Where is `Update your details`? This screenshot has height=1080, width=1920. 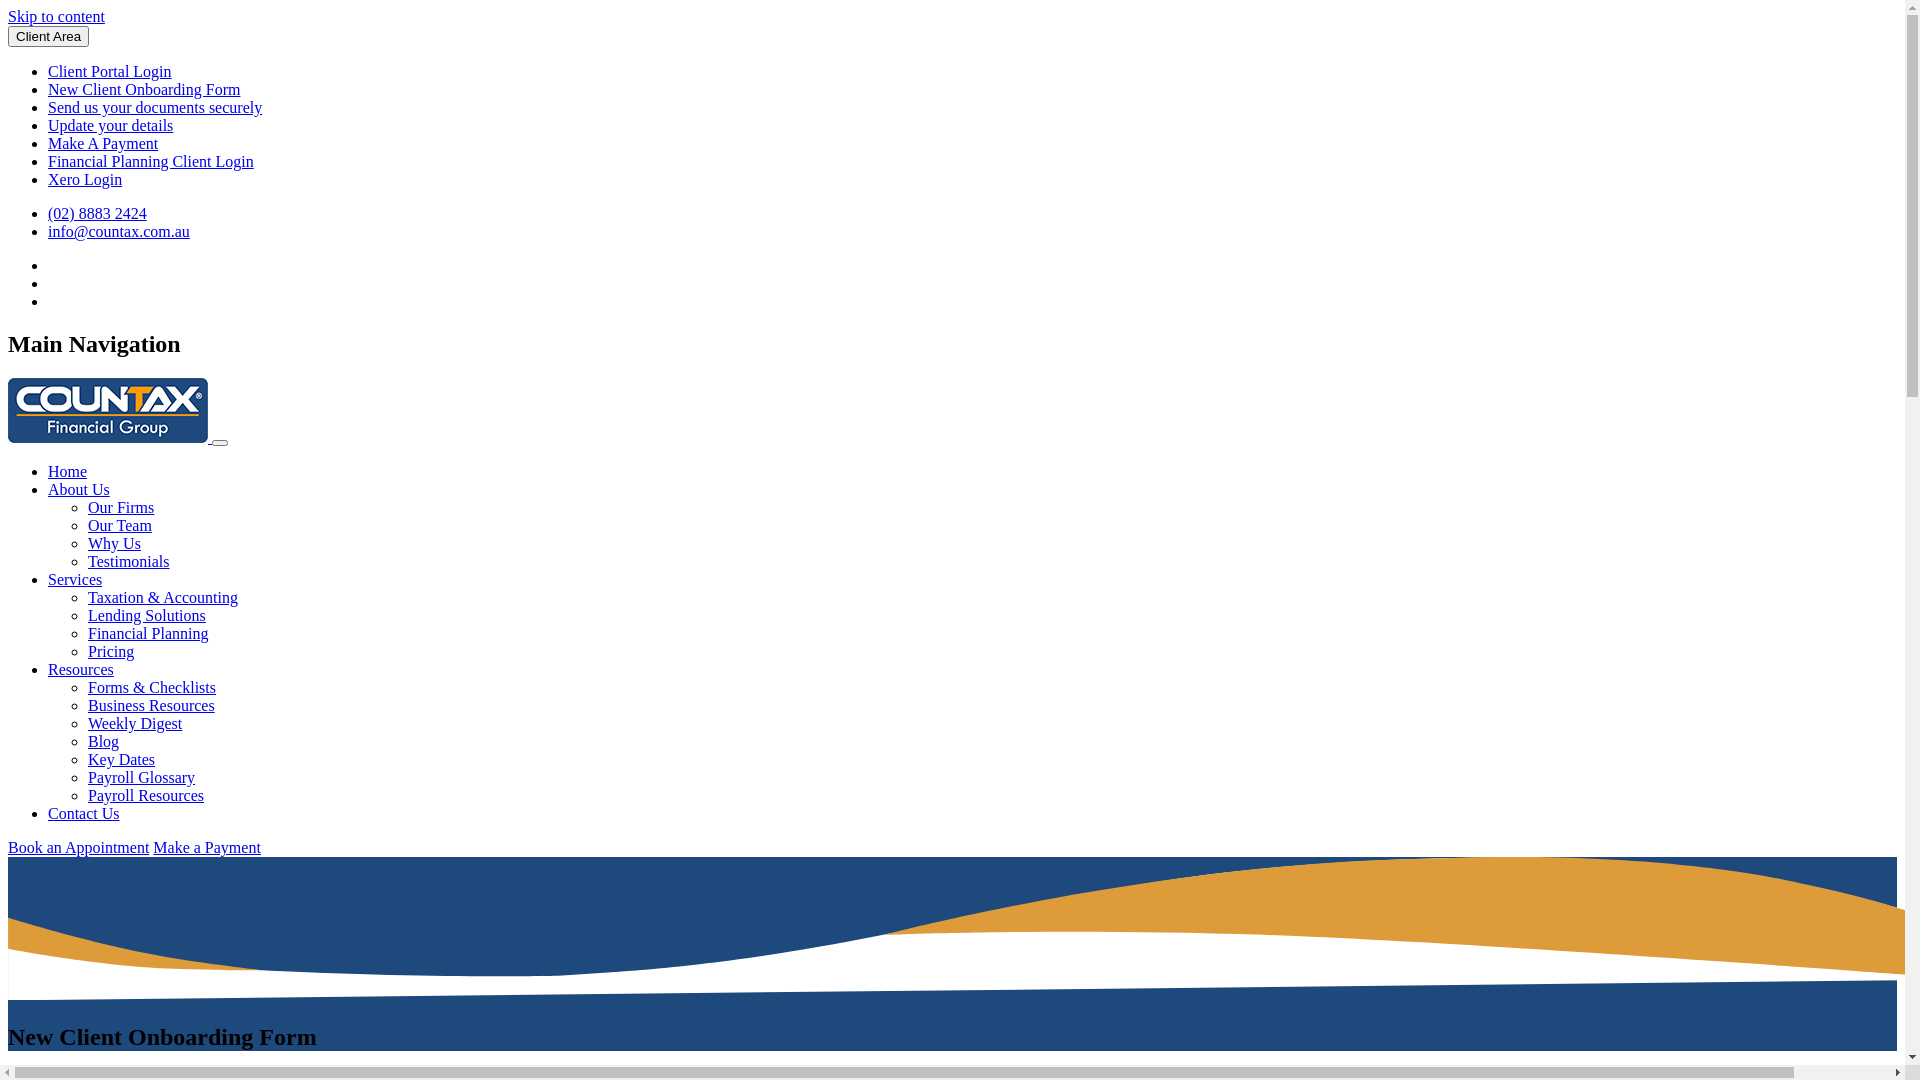
Update your details is located at coordinates (110, 126).